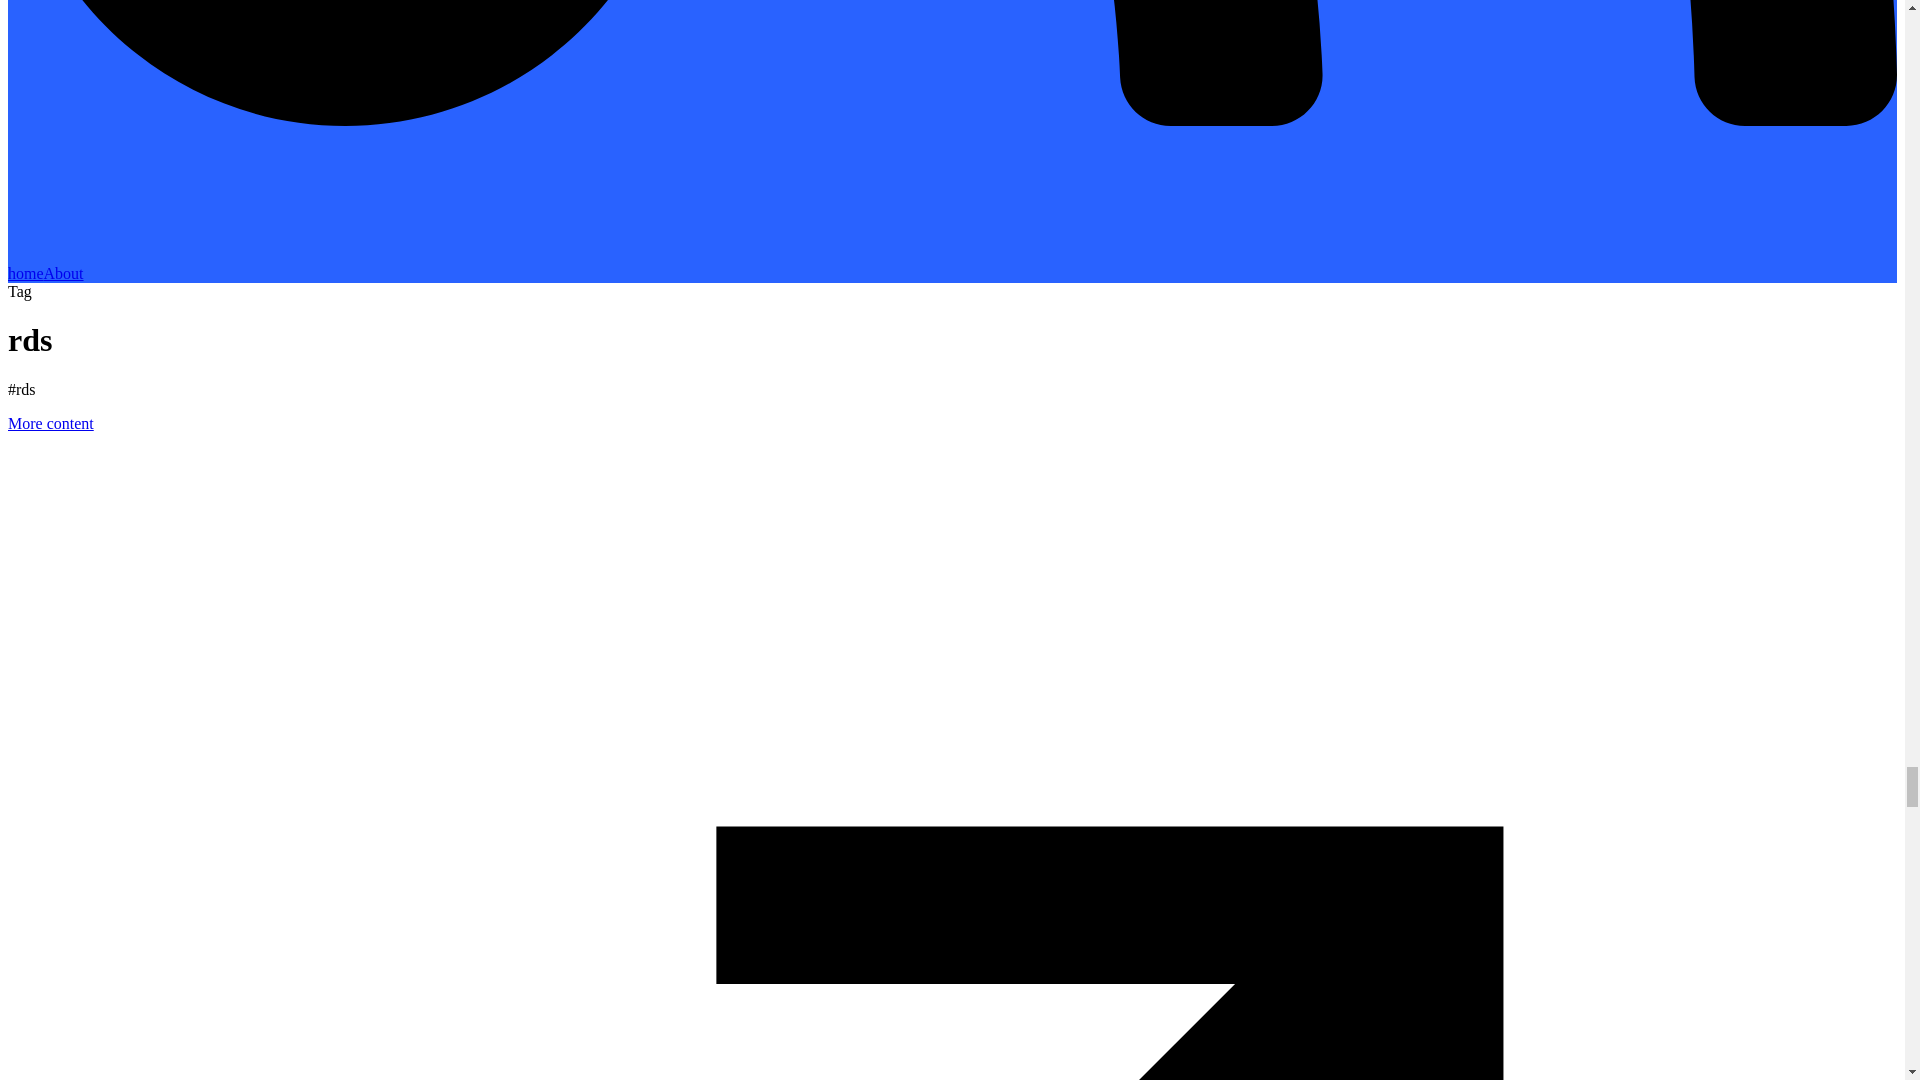  What do you see at coordinates (64, 272) in the screenshot?
I see `About` at bounding box center [64, 272].